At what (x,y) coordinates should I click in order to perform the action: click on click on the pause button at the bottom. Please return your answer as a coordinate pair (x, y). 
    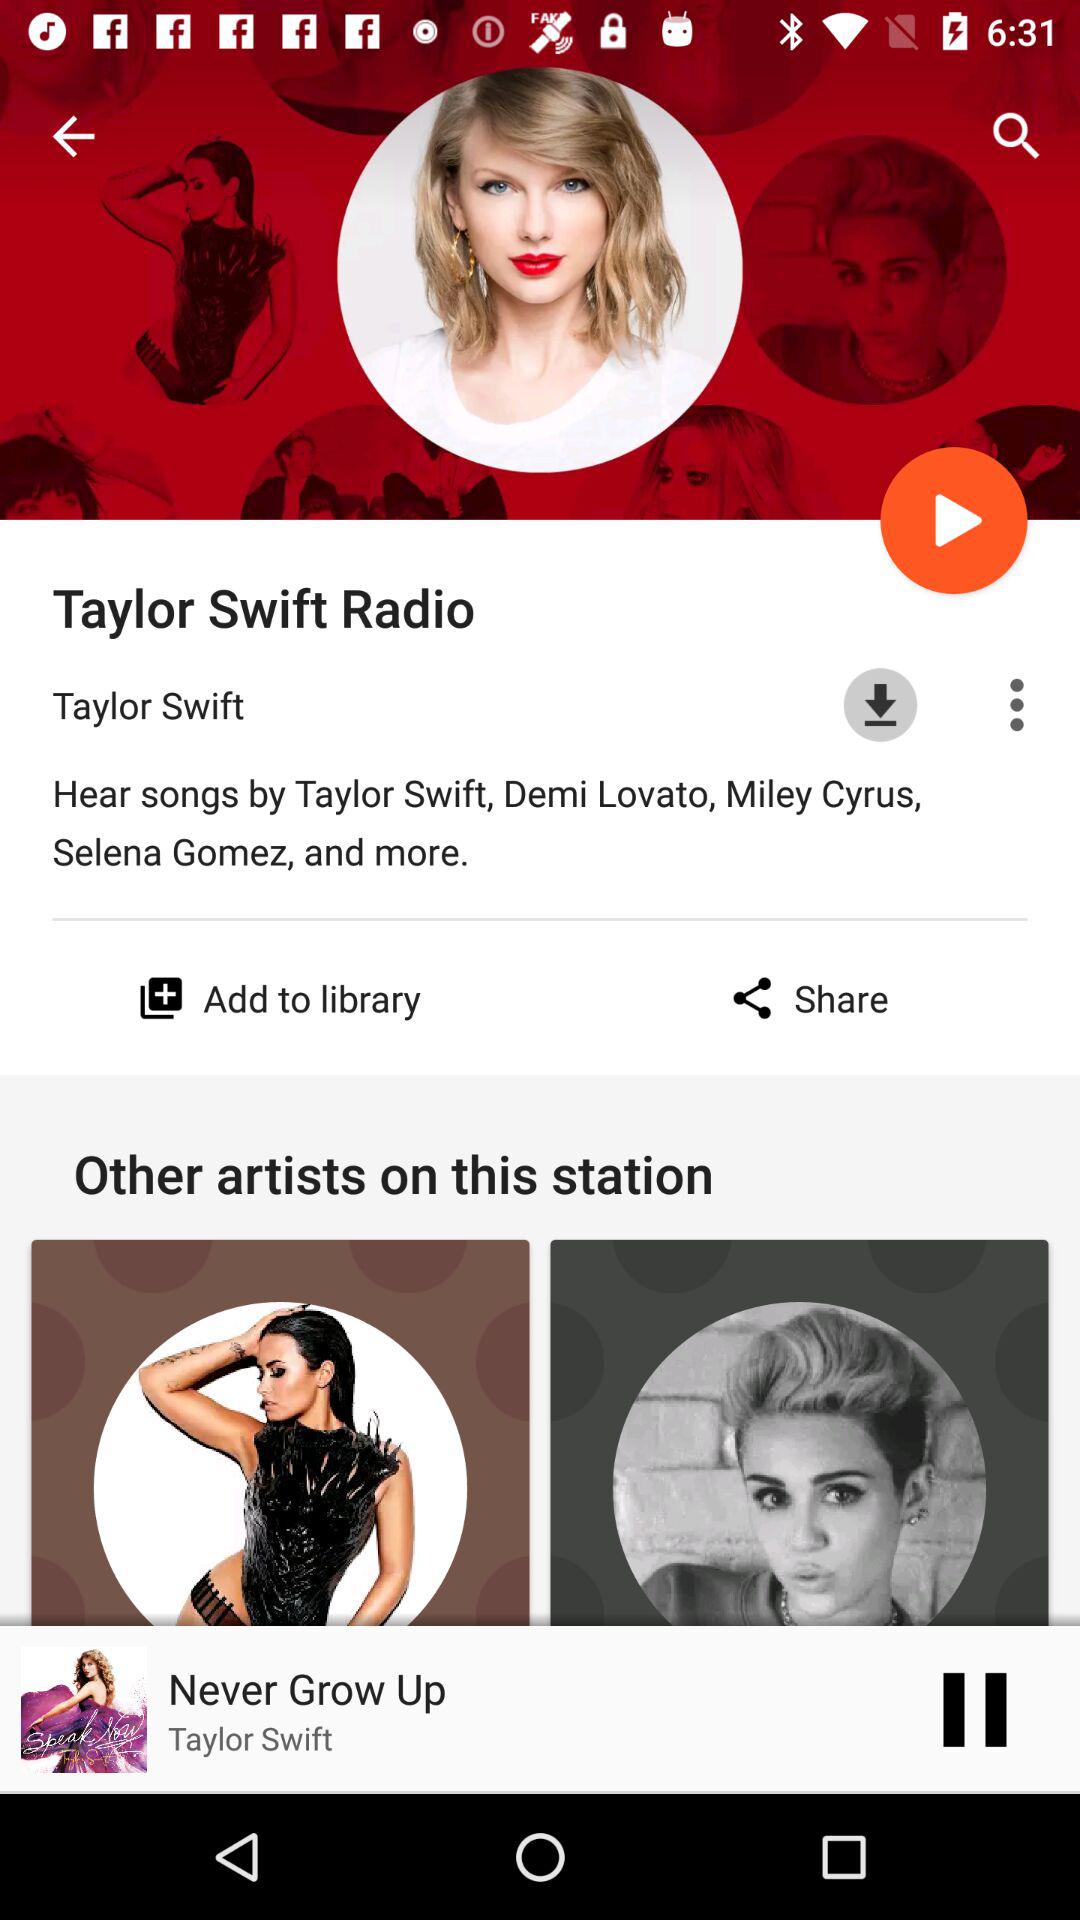
    Looking at the image, I should click on (975, 1710).